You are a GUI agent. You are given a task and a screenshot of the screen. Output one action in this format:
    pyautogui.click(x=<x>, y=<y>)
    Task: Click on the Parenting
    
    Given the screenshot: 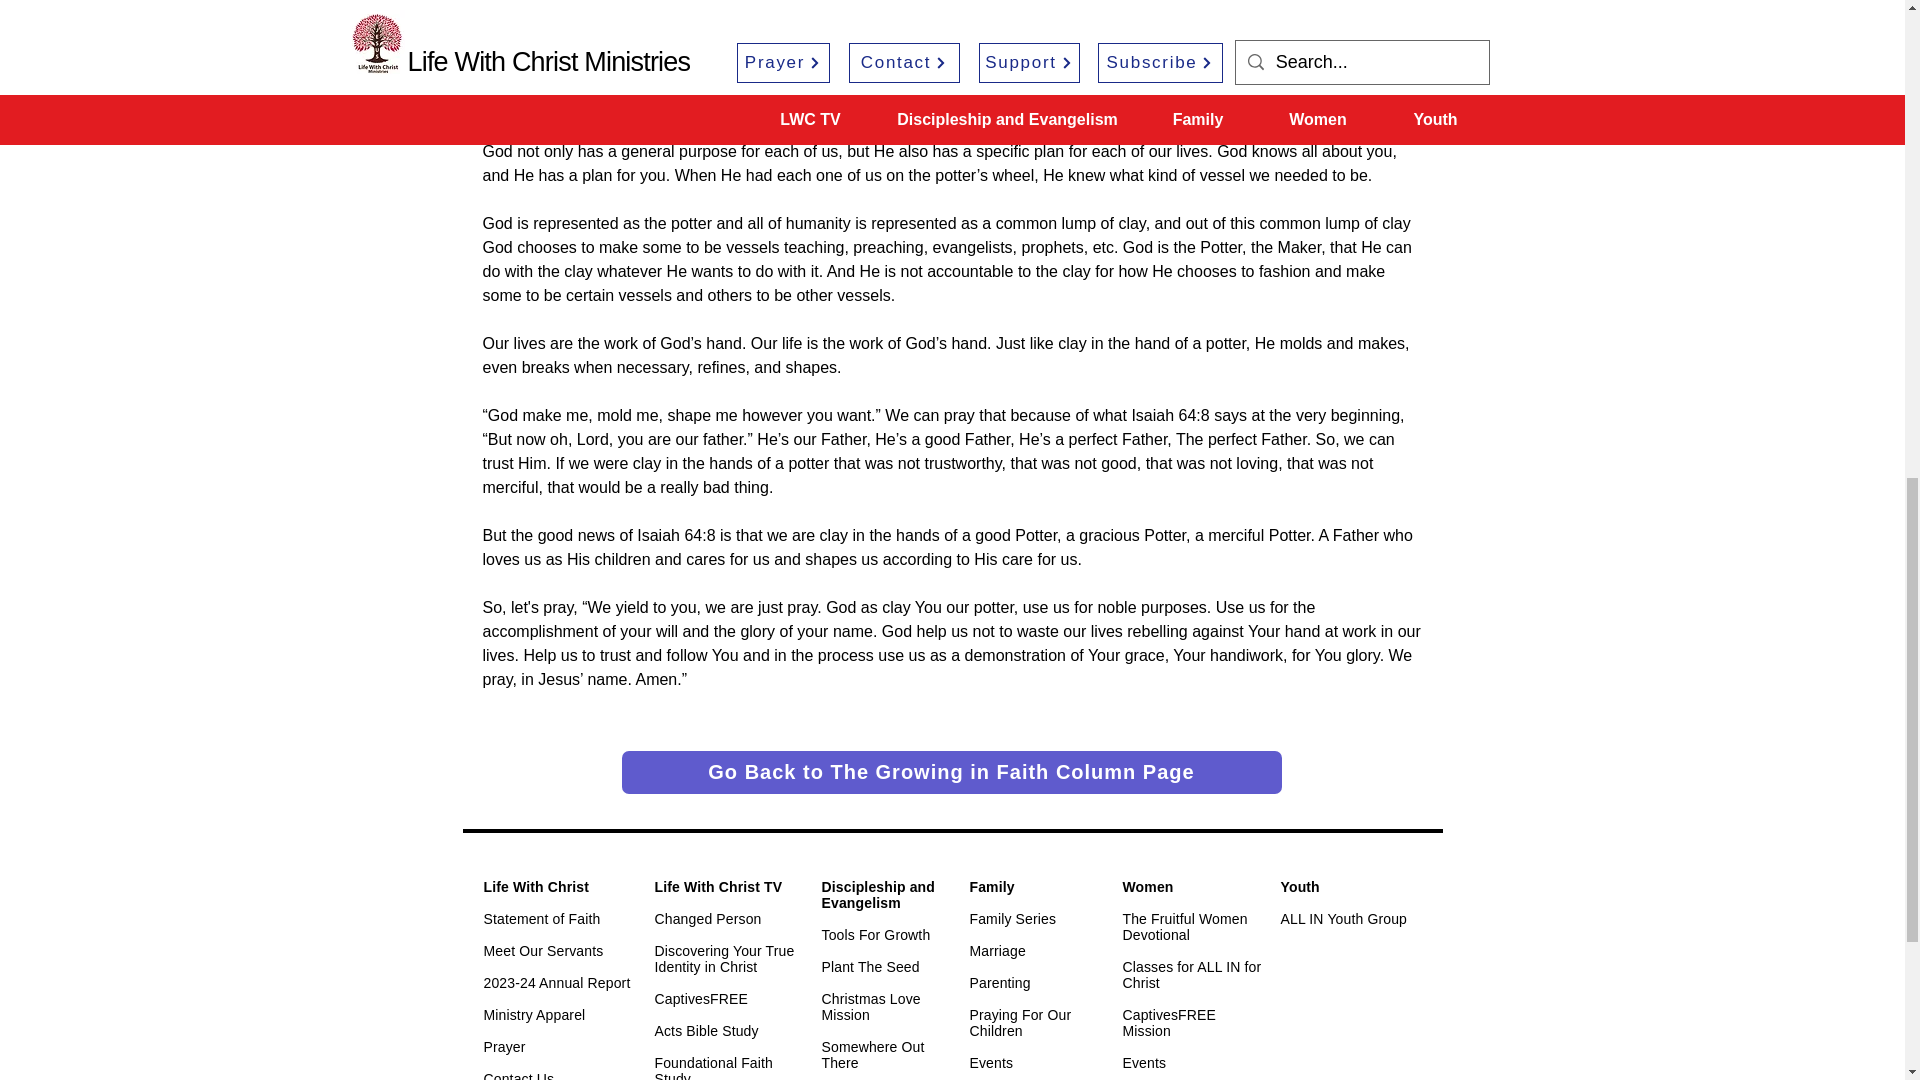 What is the action you would take?
    pyautogui.click(x=871, y=1006)
    